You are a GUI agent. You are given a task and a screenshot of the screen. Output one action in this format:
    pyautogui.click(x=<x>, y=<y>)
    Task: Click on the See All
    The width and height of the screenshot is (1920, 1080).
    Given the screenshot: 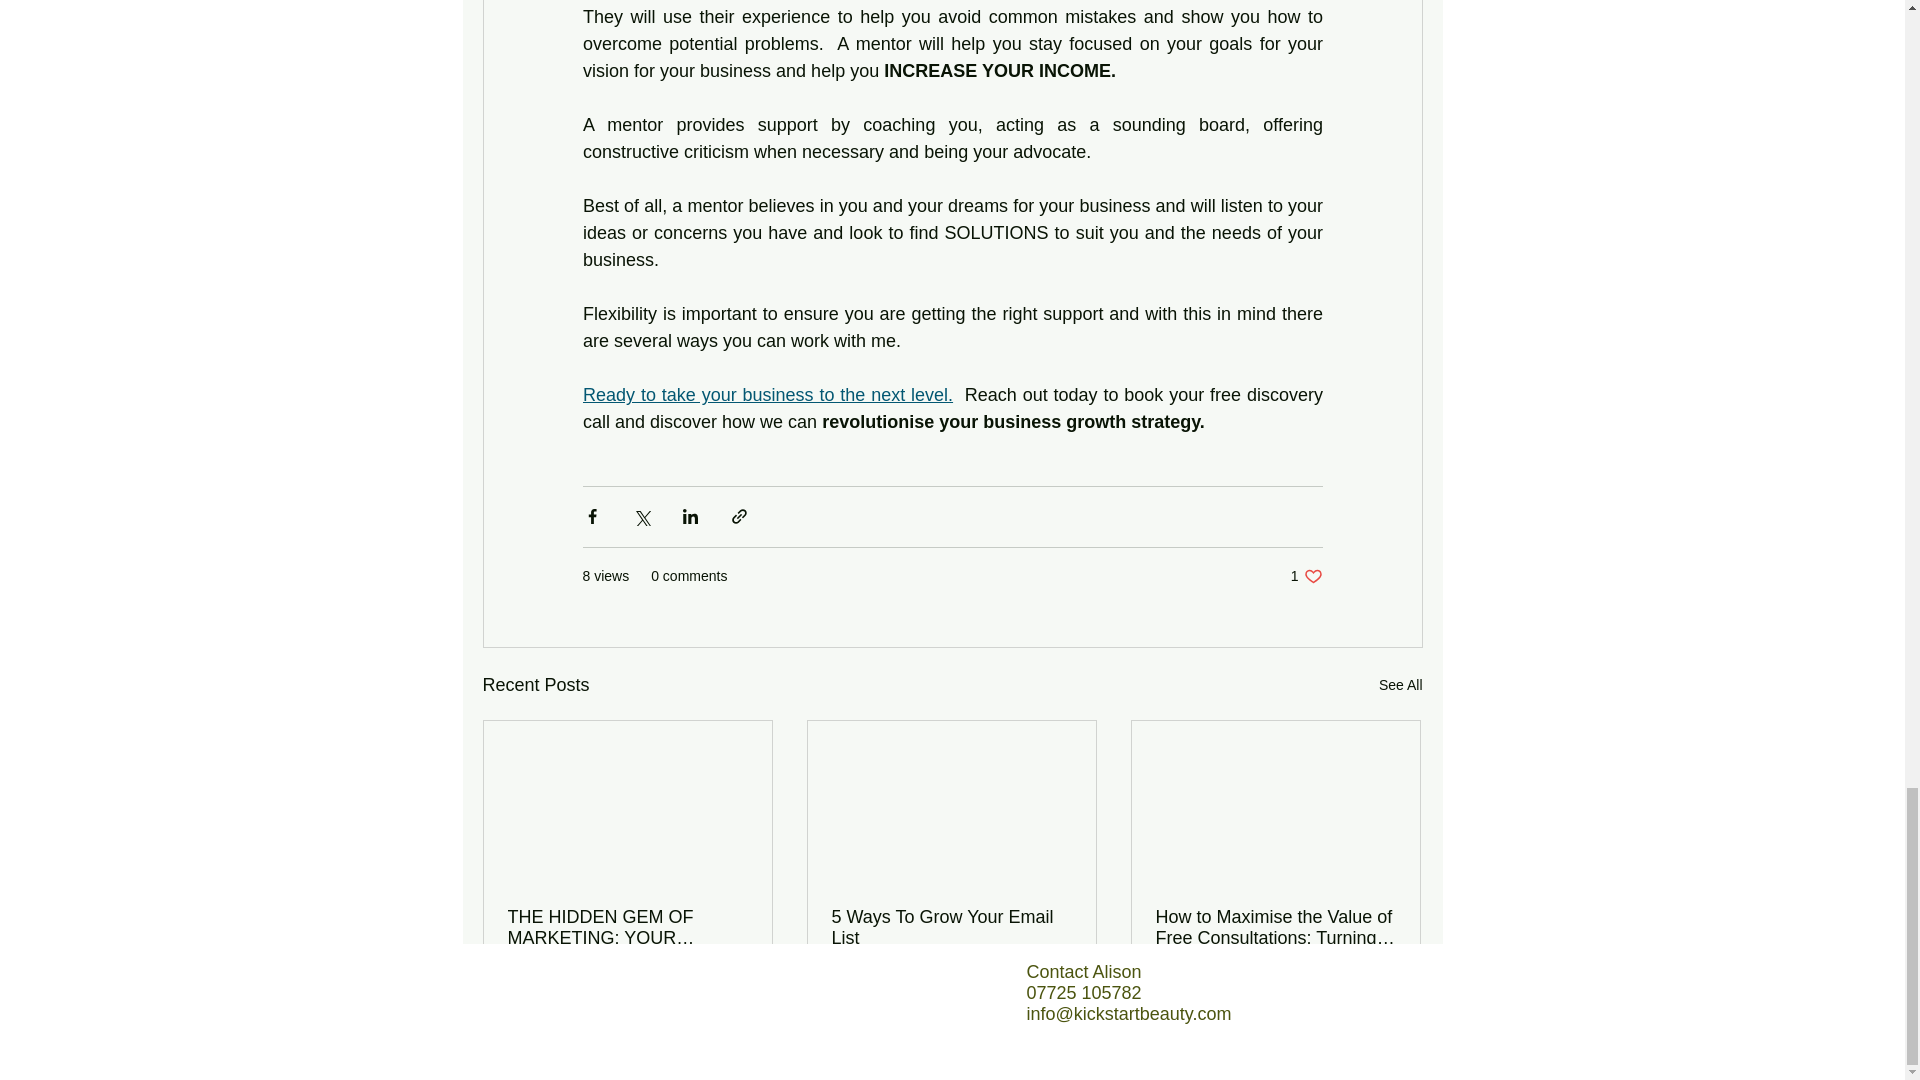 What is the action you would take?
    pyautogui.click(x=1222, y=997)
    